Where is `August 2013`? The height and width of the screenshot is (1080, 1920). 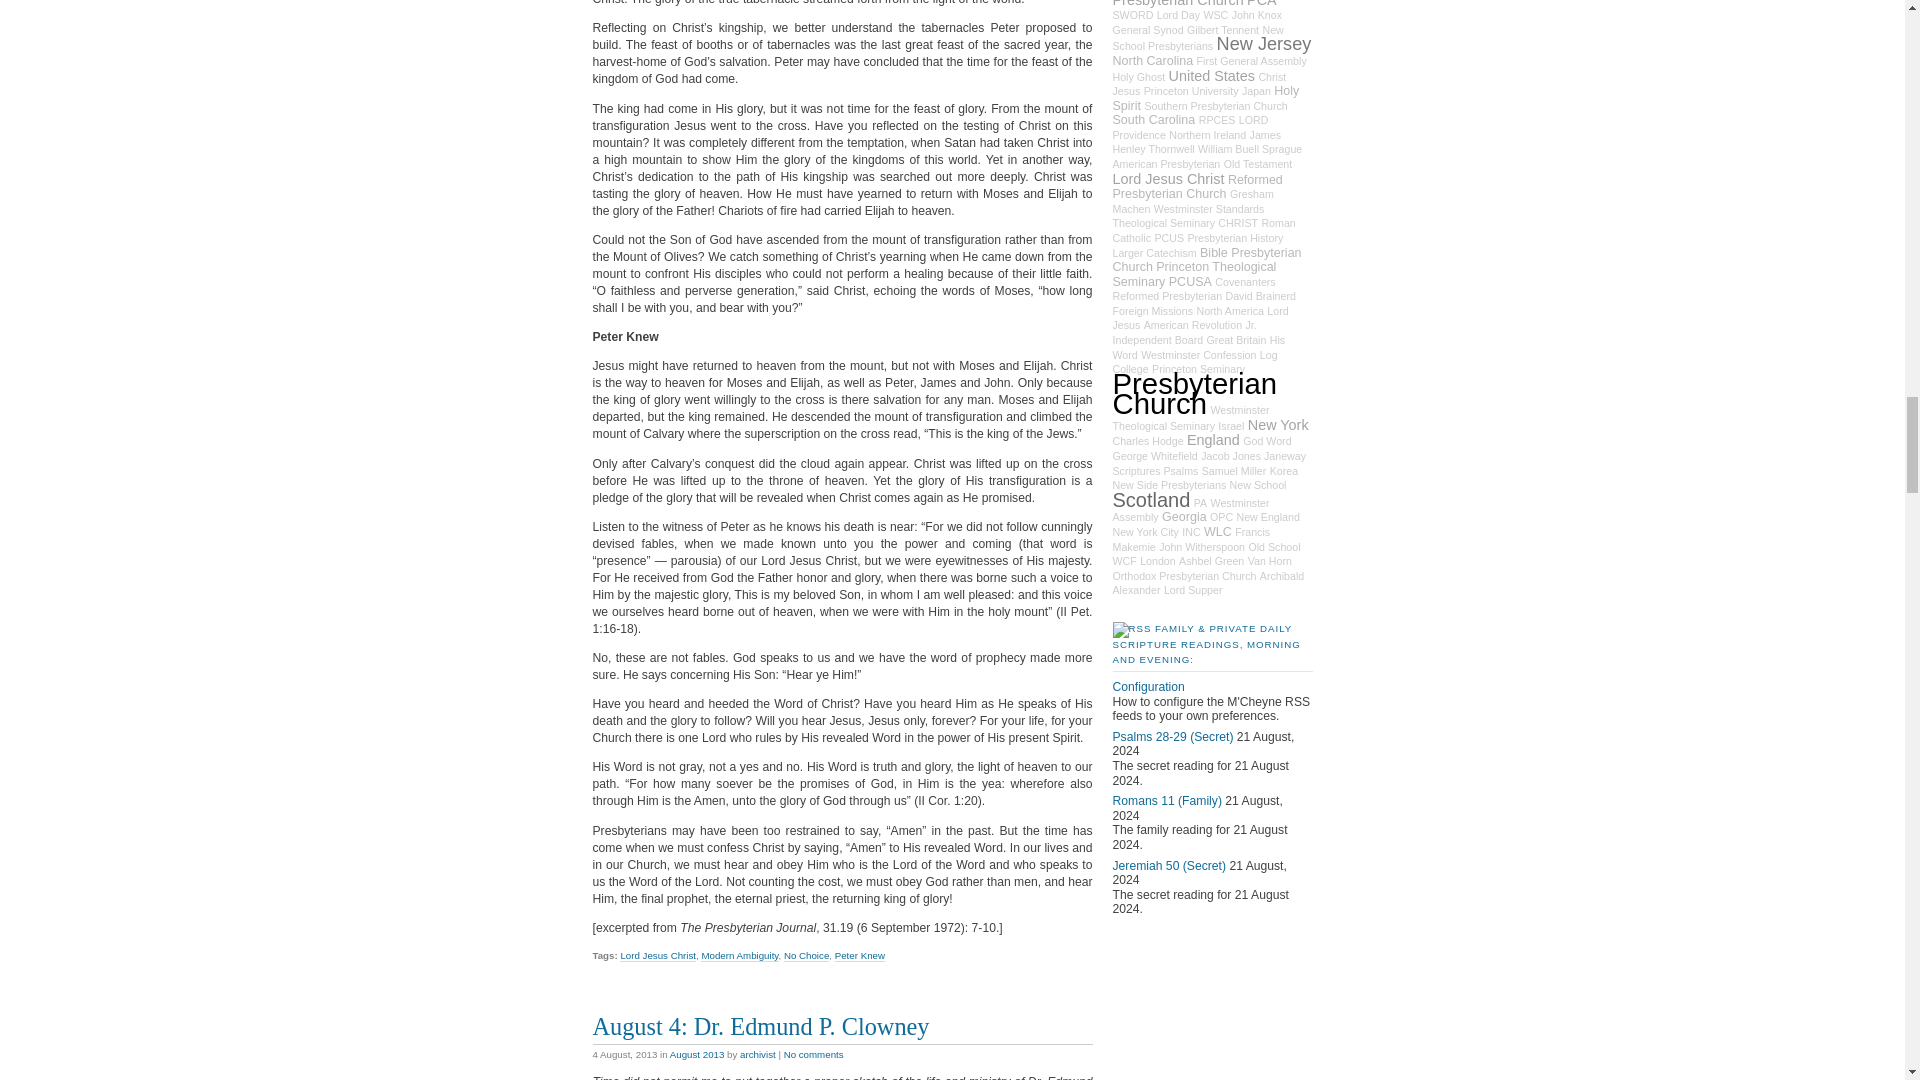
August 2013 is located at coordinates (698, 1054).